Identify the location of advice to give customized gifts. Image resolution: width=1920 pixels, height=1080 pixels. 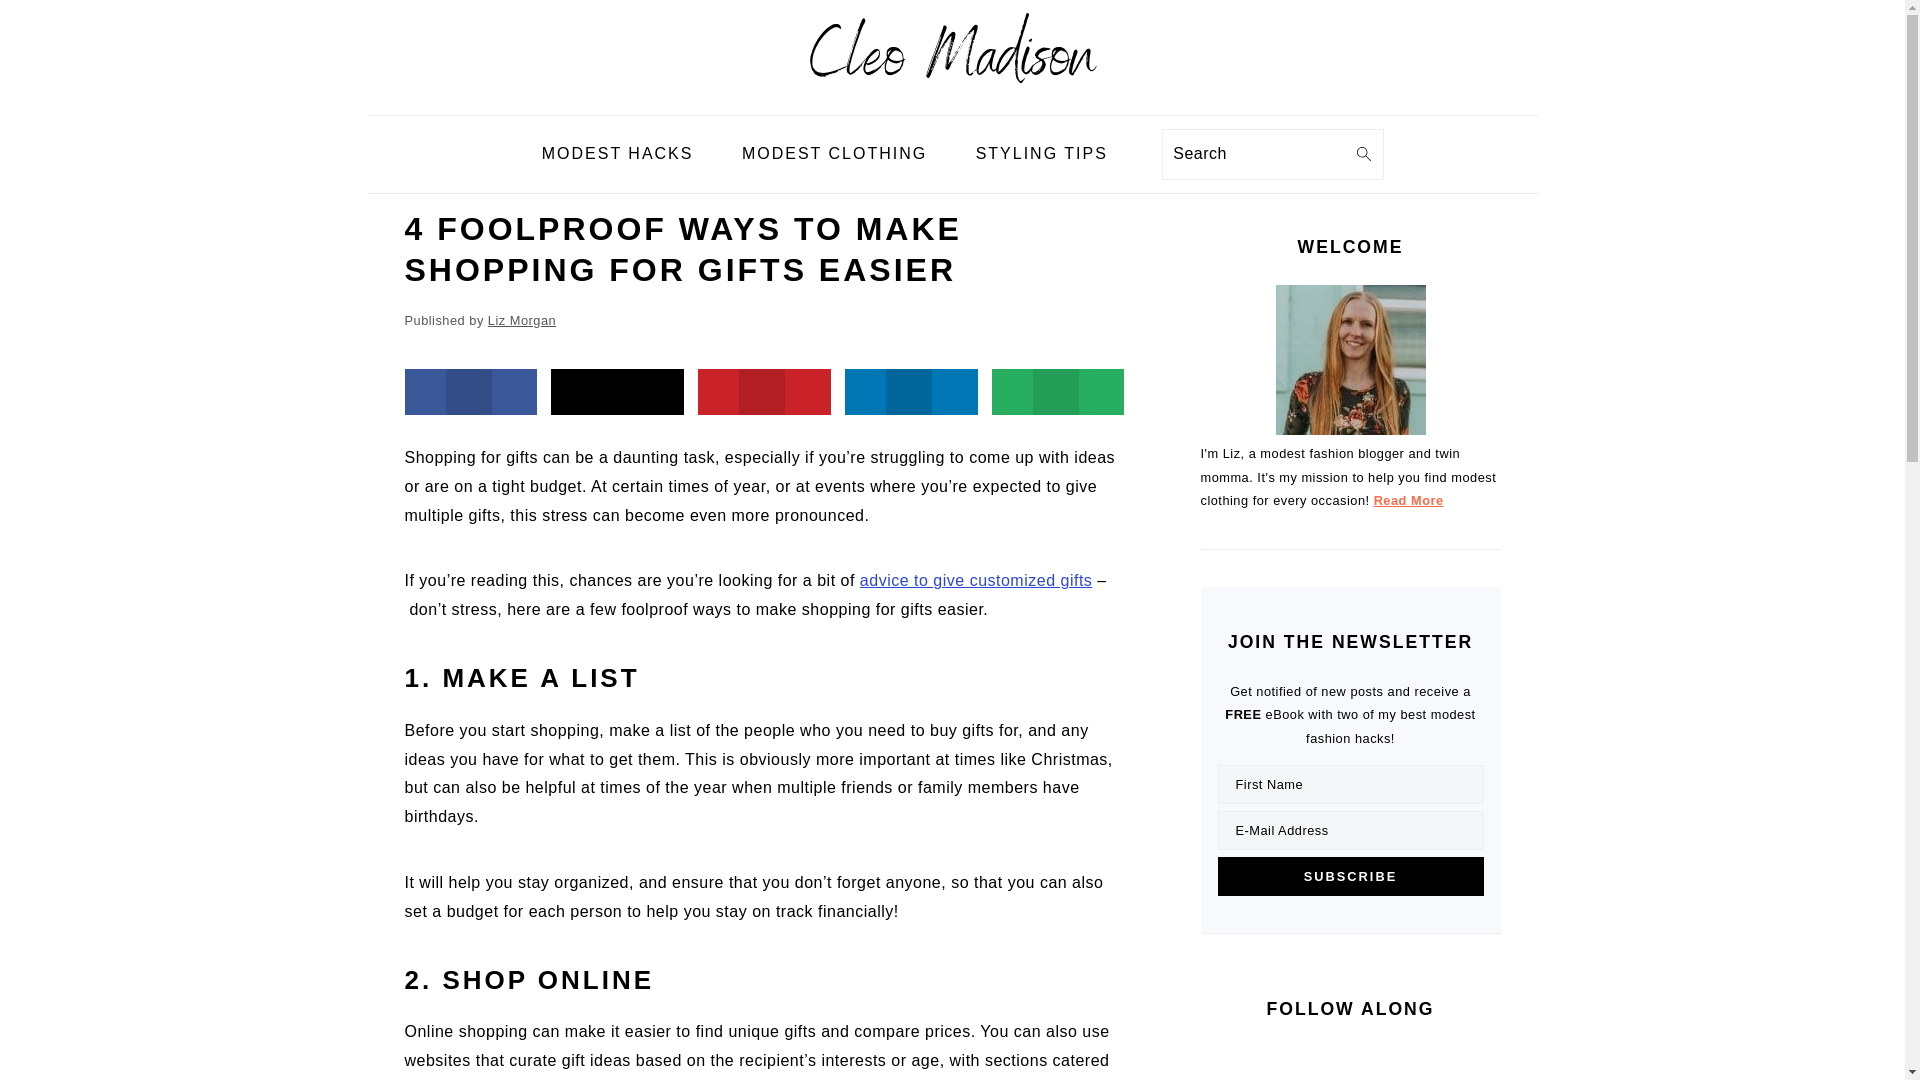
(976, 580).